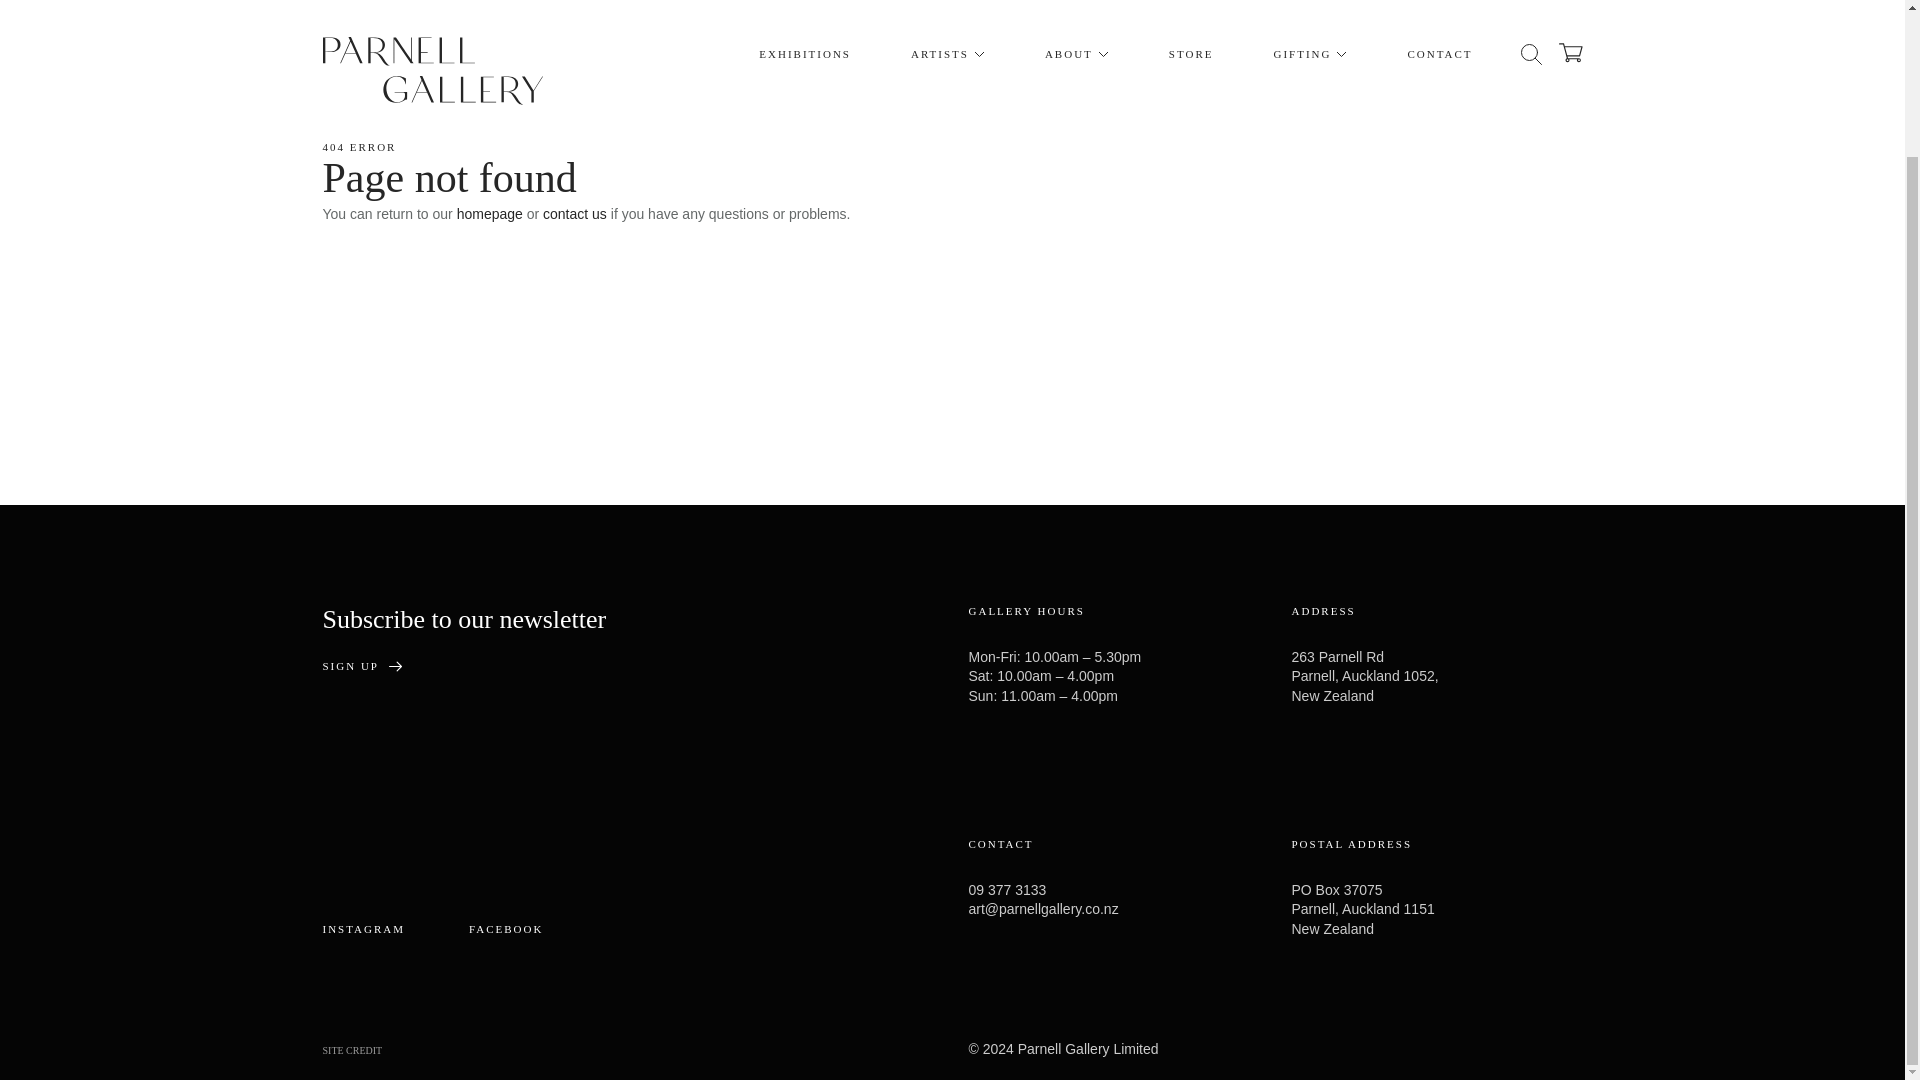  Describe the element at coordinates (1006, 890) in the screenshot. I see `09 377 3133` at that location.